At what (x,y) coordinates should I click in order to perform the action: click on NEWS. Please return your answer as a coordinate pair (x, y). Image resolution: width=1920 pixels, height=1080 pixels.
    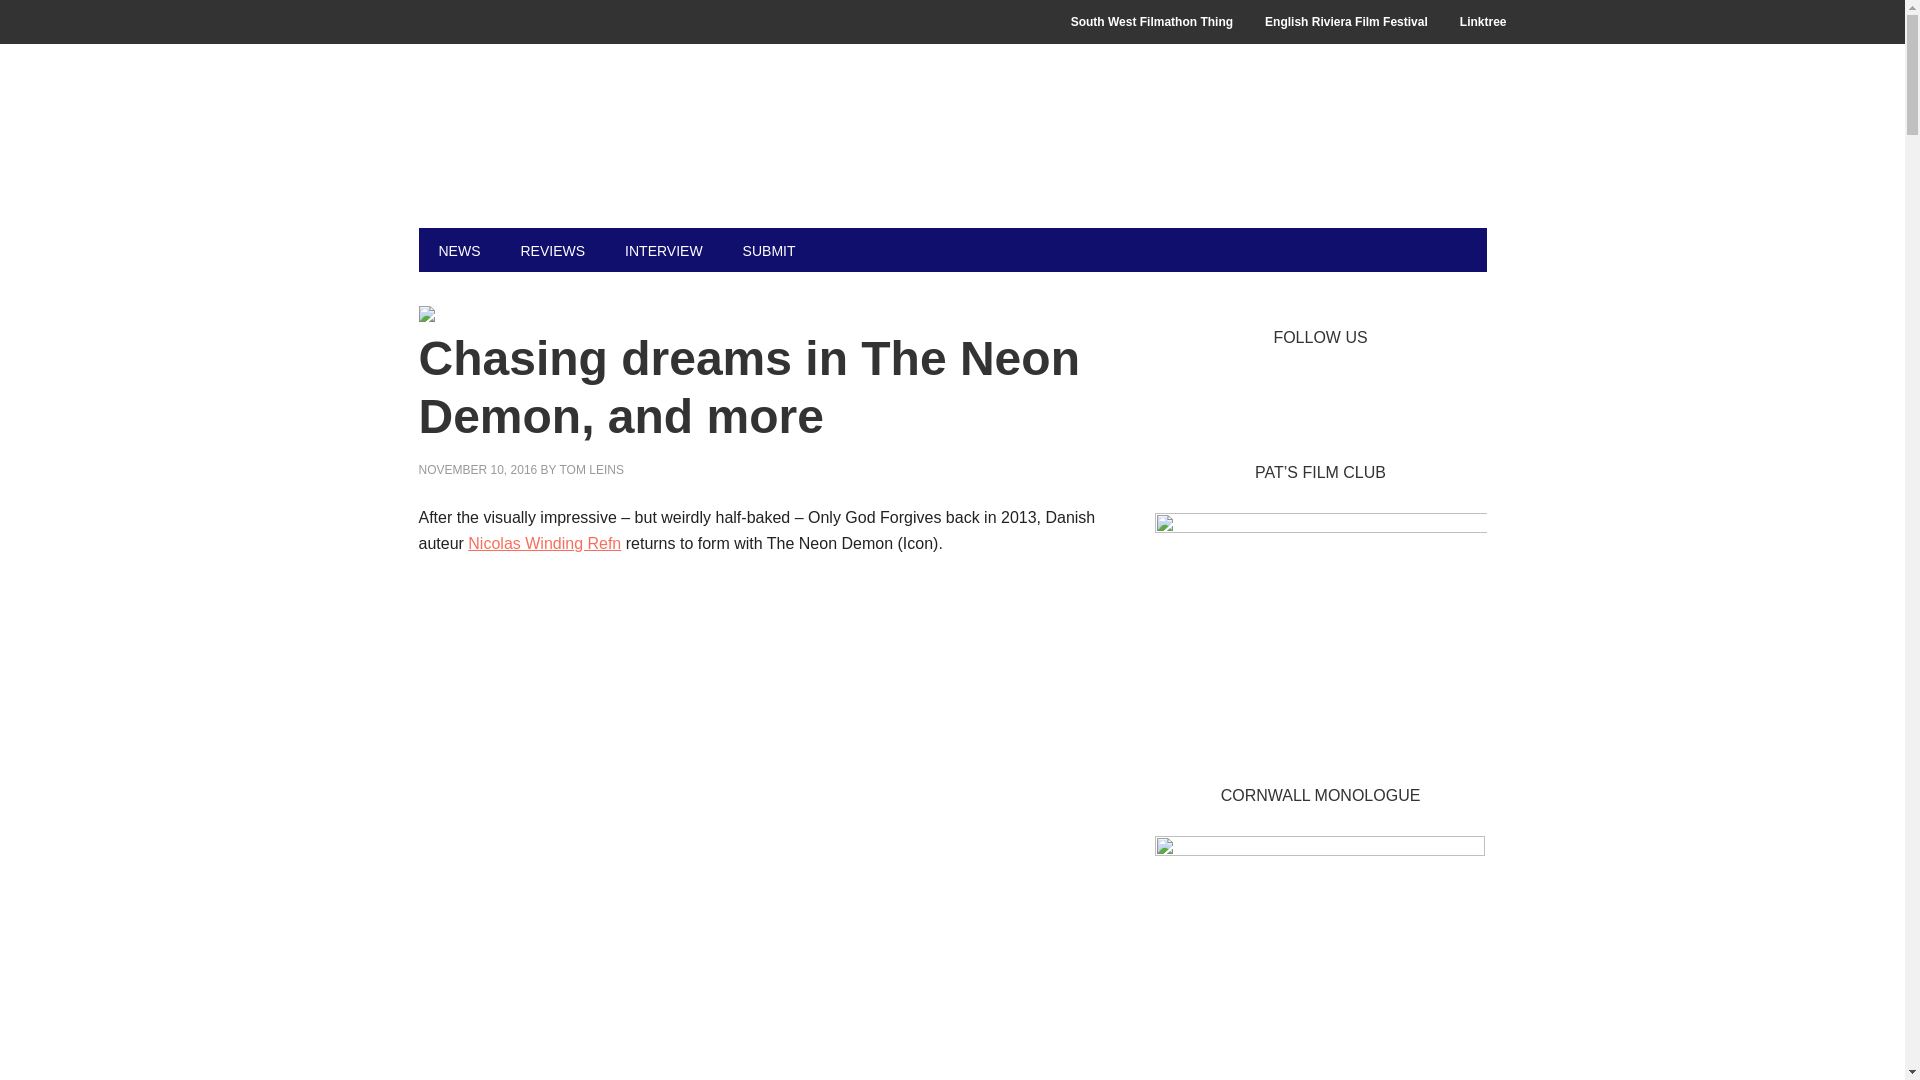
    Looking at the image, I should click on (458, 250).